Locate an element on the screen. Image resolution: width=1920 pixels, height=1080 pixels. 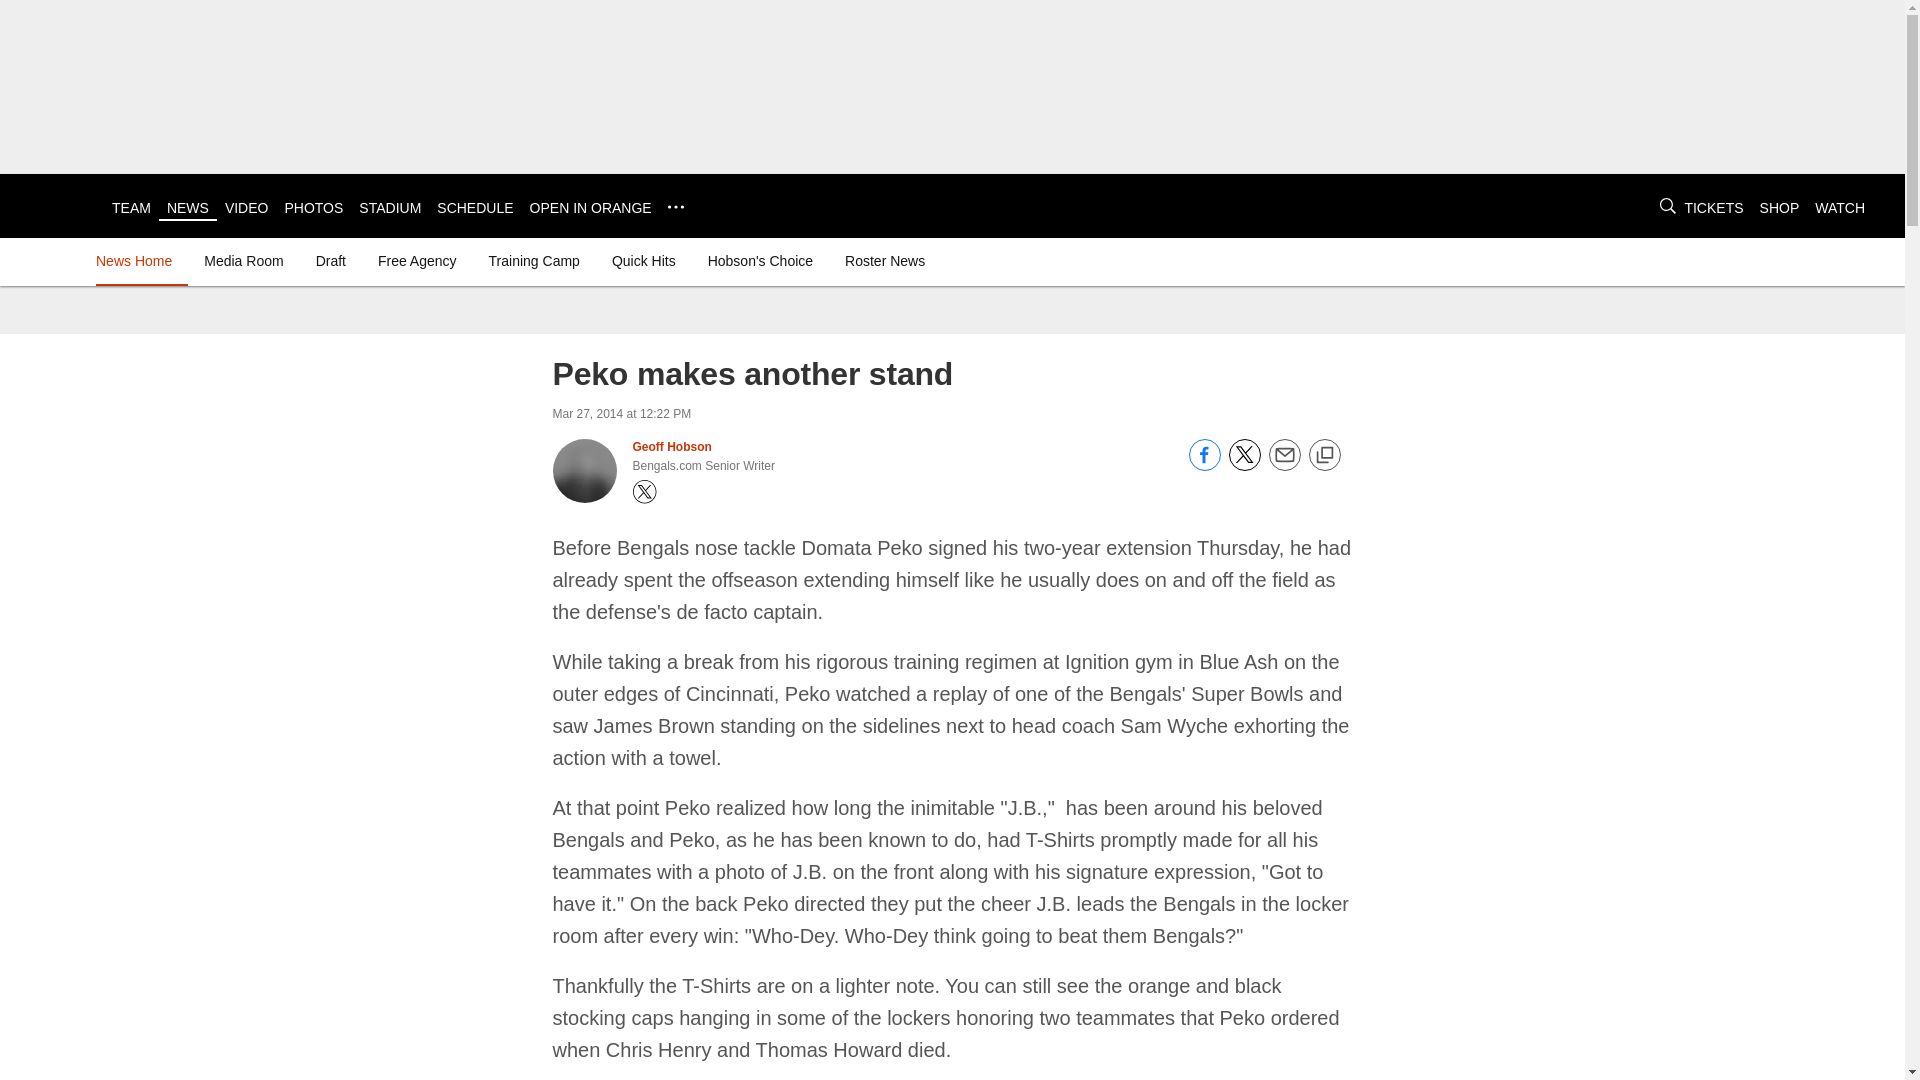
STADIUM is located at coordinates (390, 208).